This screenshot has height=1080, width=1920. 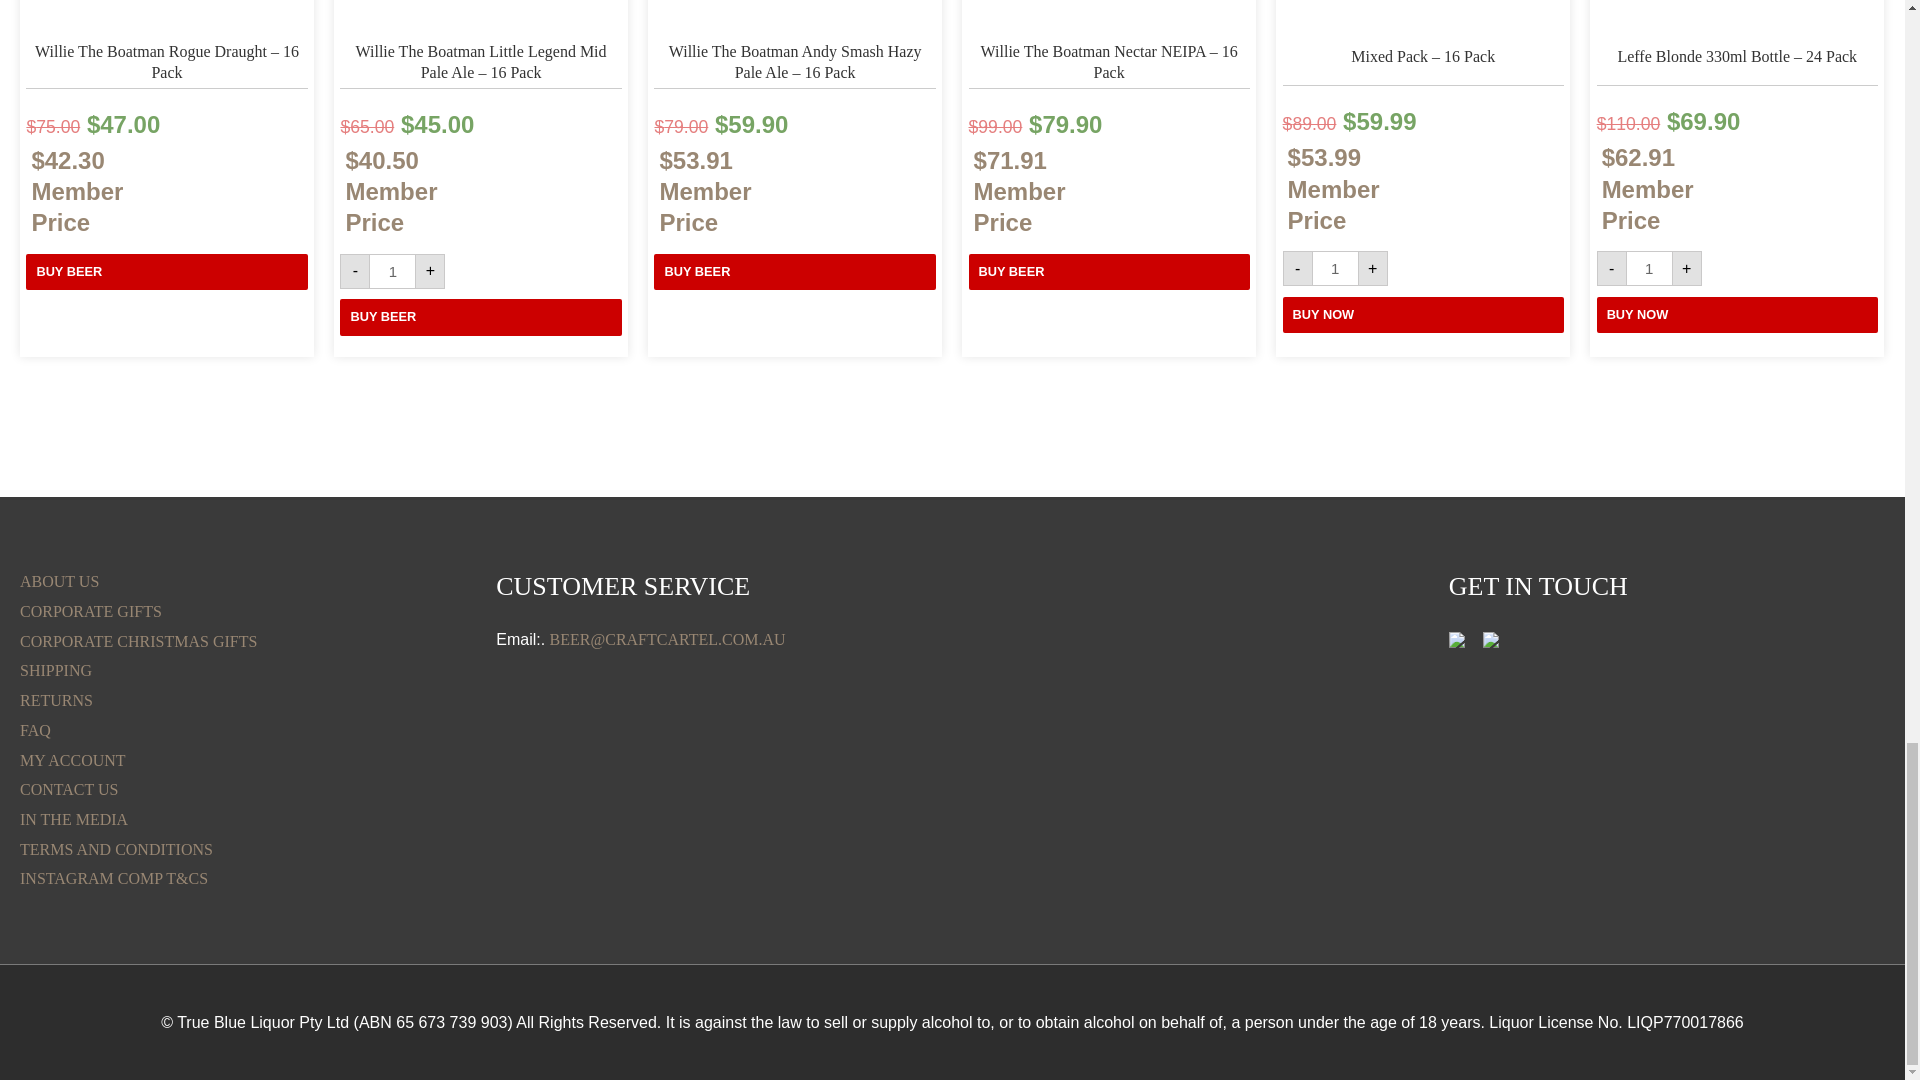 What do you see at coordinates (1335, 268) in the screenshot?
I see `1` at bounding box center [1335, 268].